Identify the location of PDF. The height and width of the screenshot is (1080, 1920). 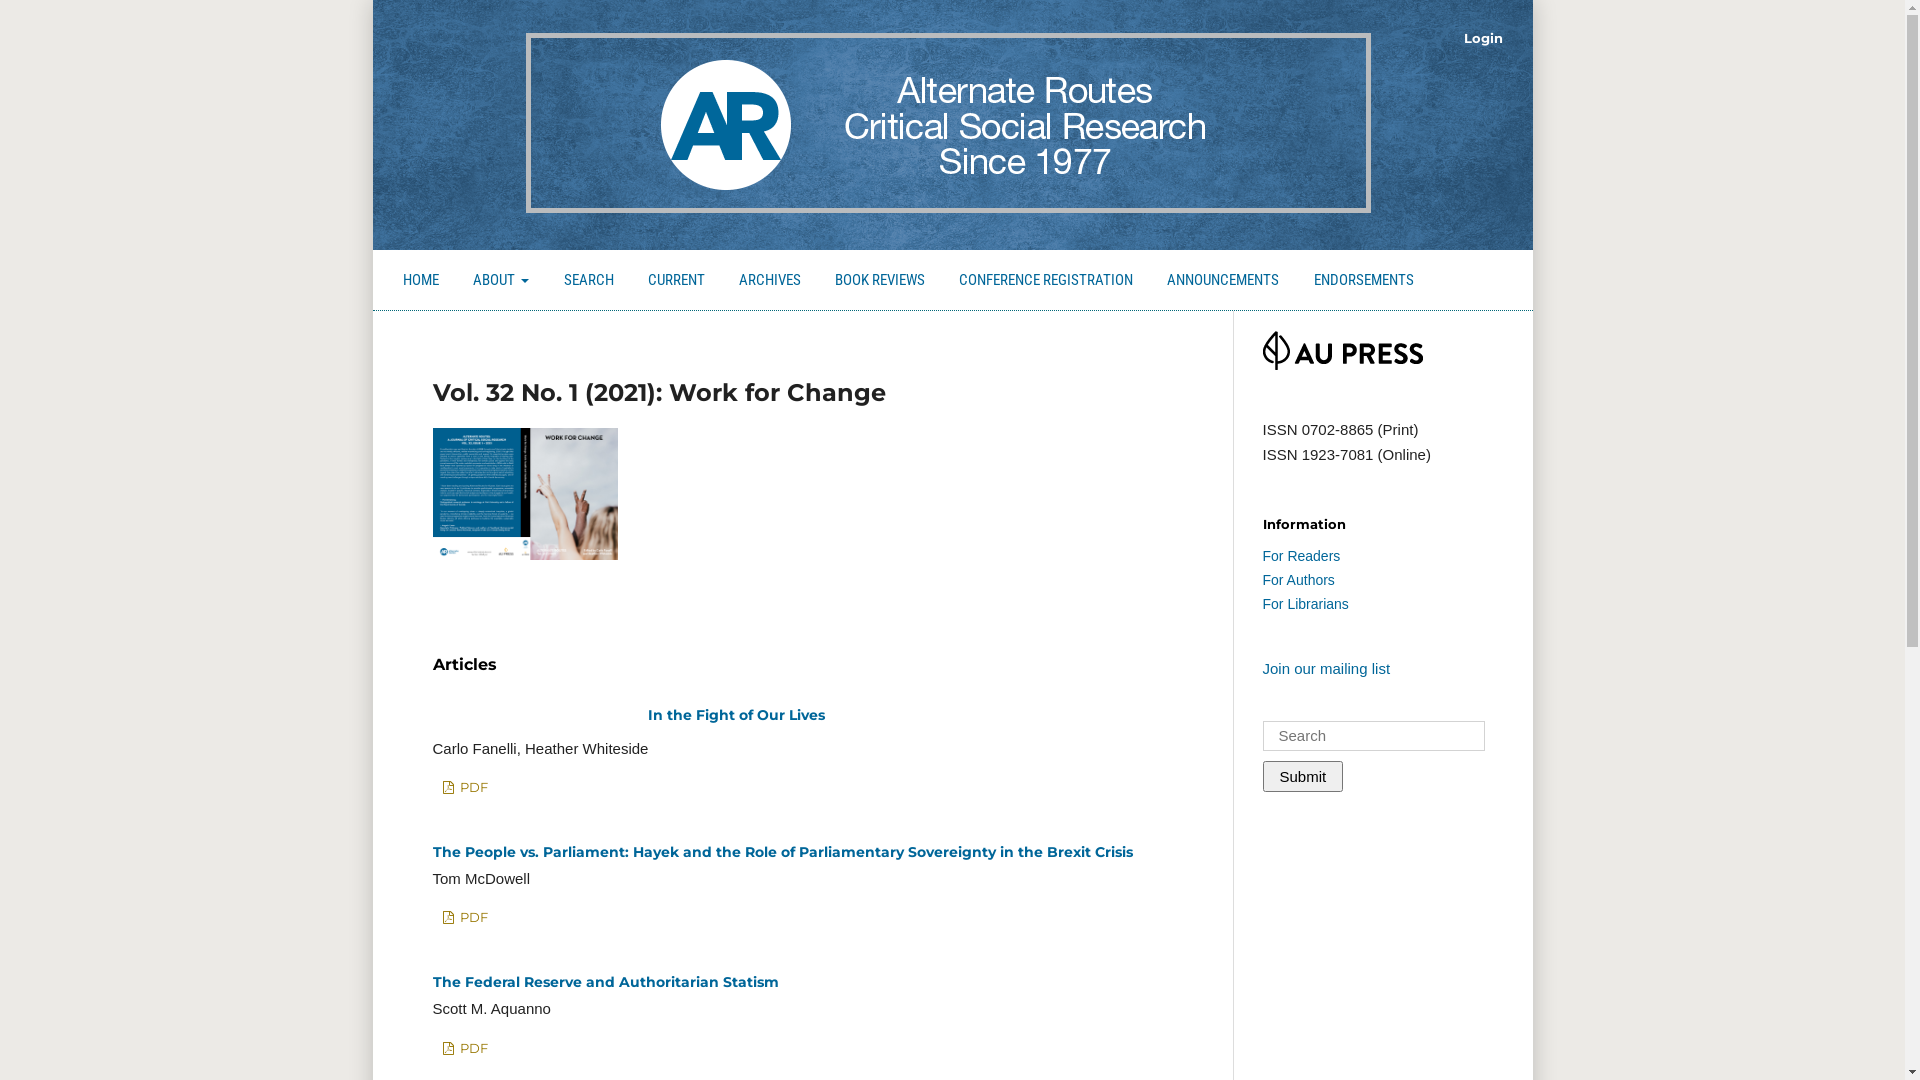
(464, 788).